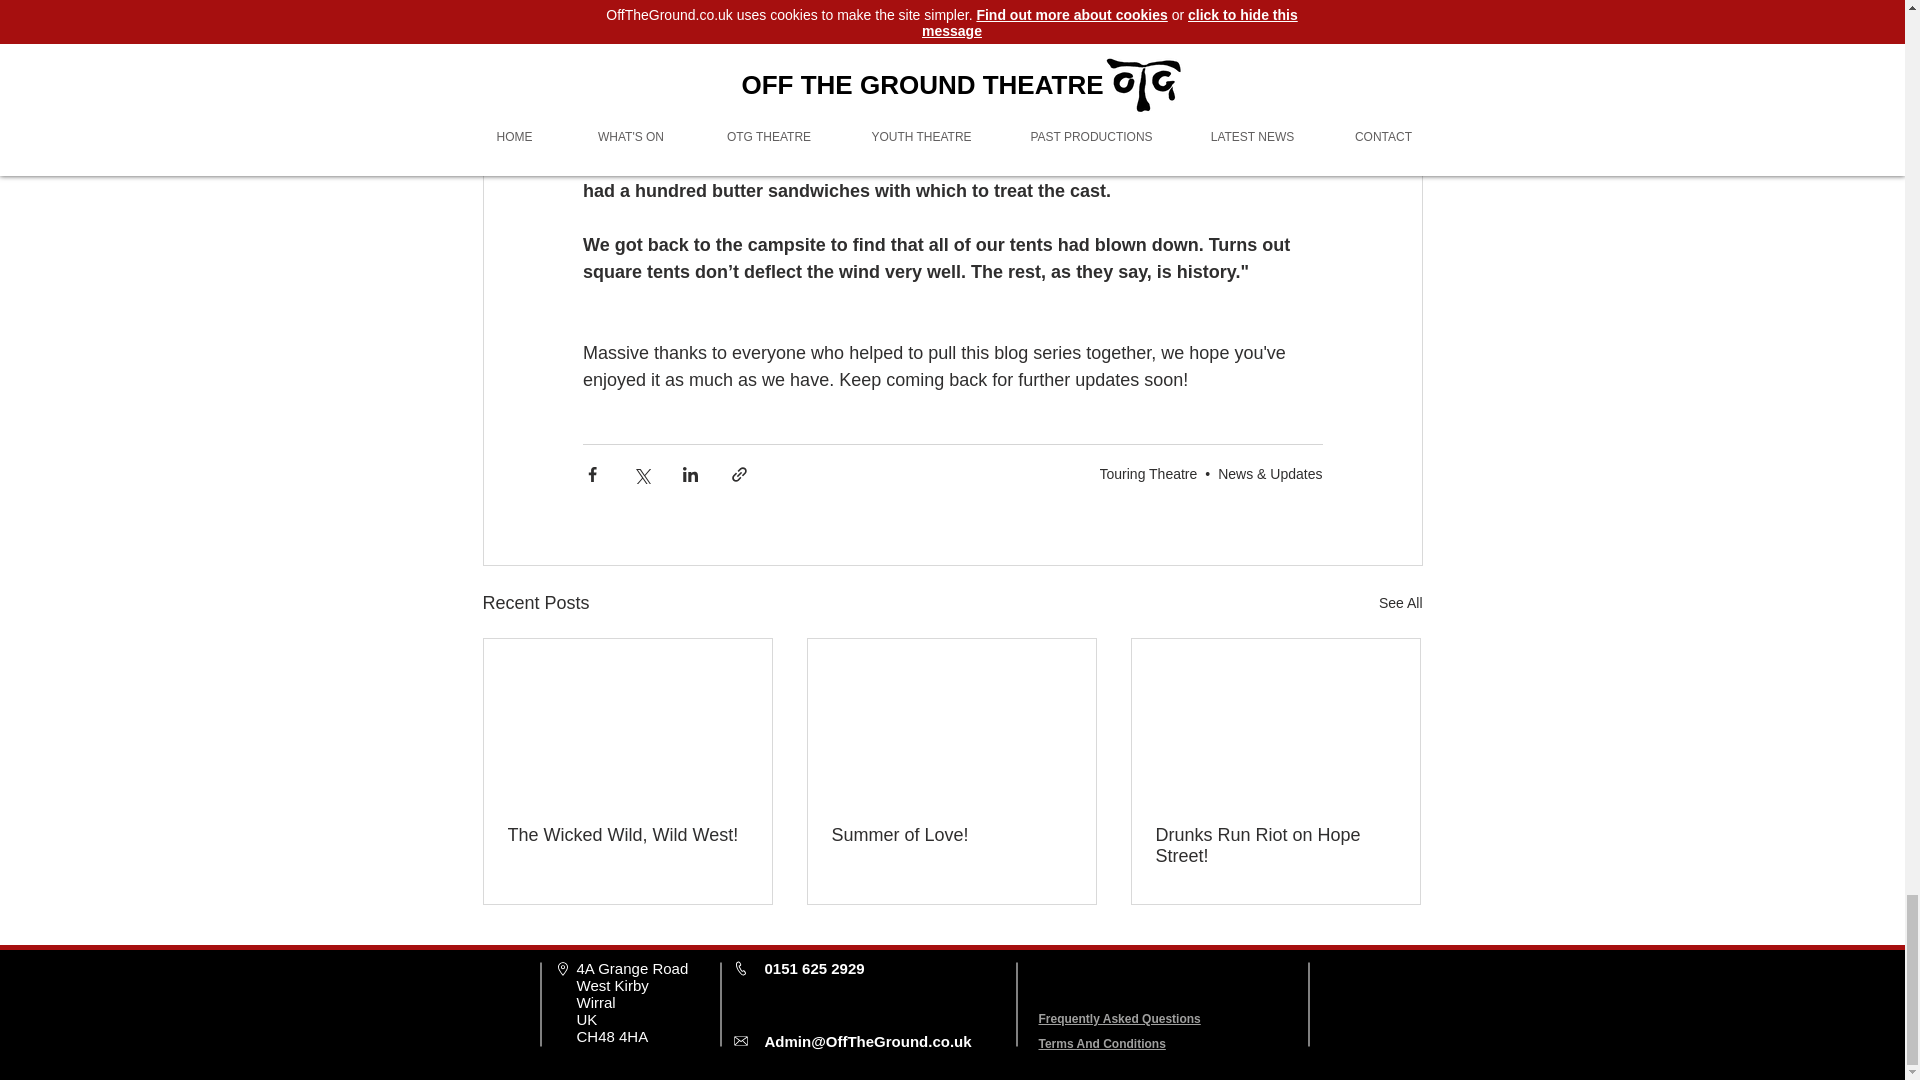 The height and width of the screenshot is (1080, 1920). Describe the element at coordinates (1400, 602) in the screenshot. I see `See All` at that location.